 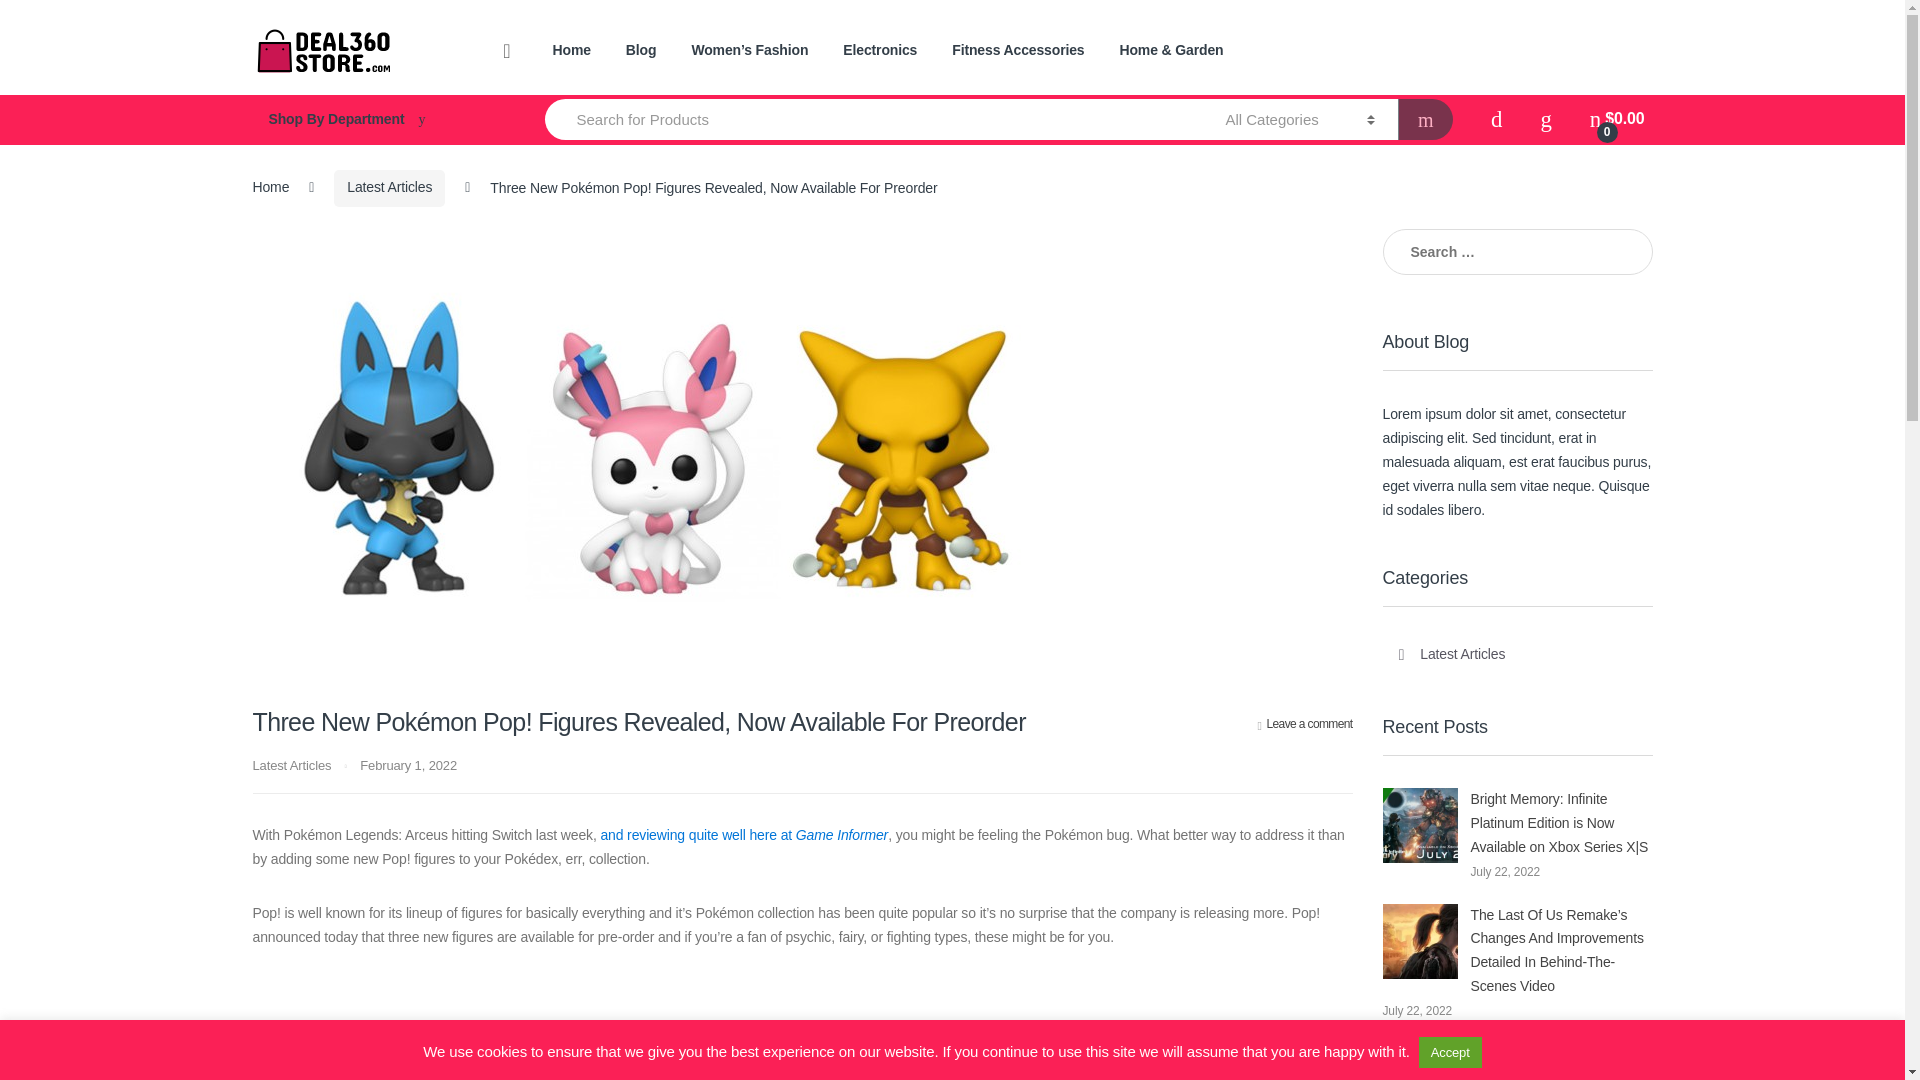 What do you see at coordinates (378, 120) in the screenshot?
I see `Shop By Department` at bounding box center [378, 120].